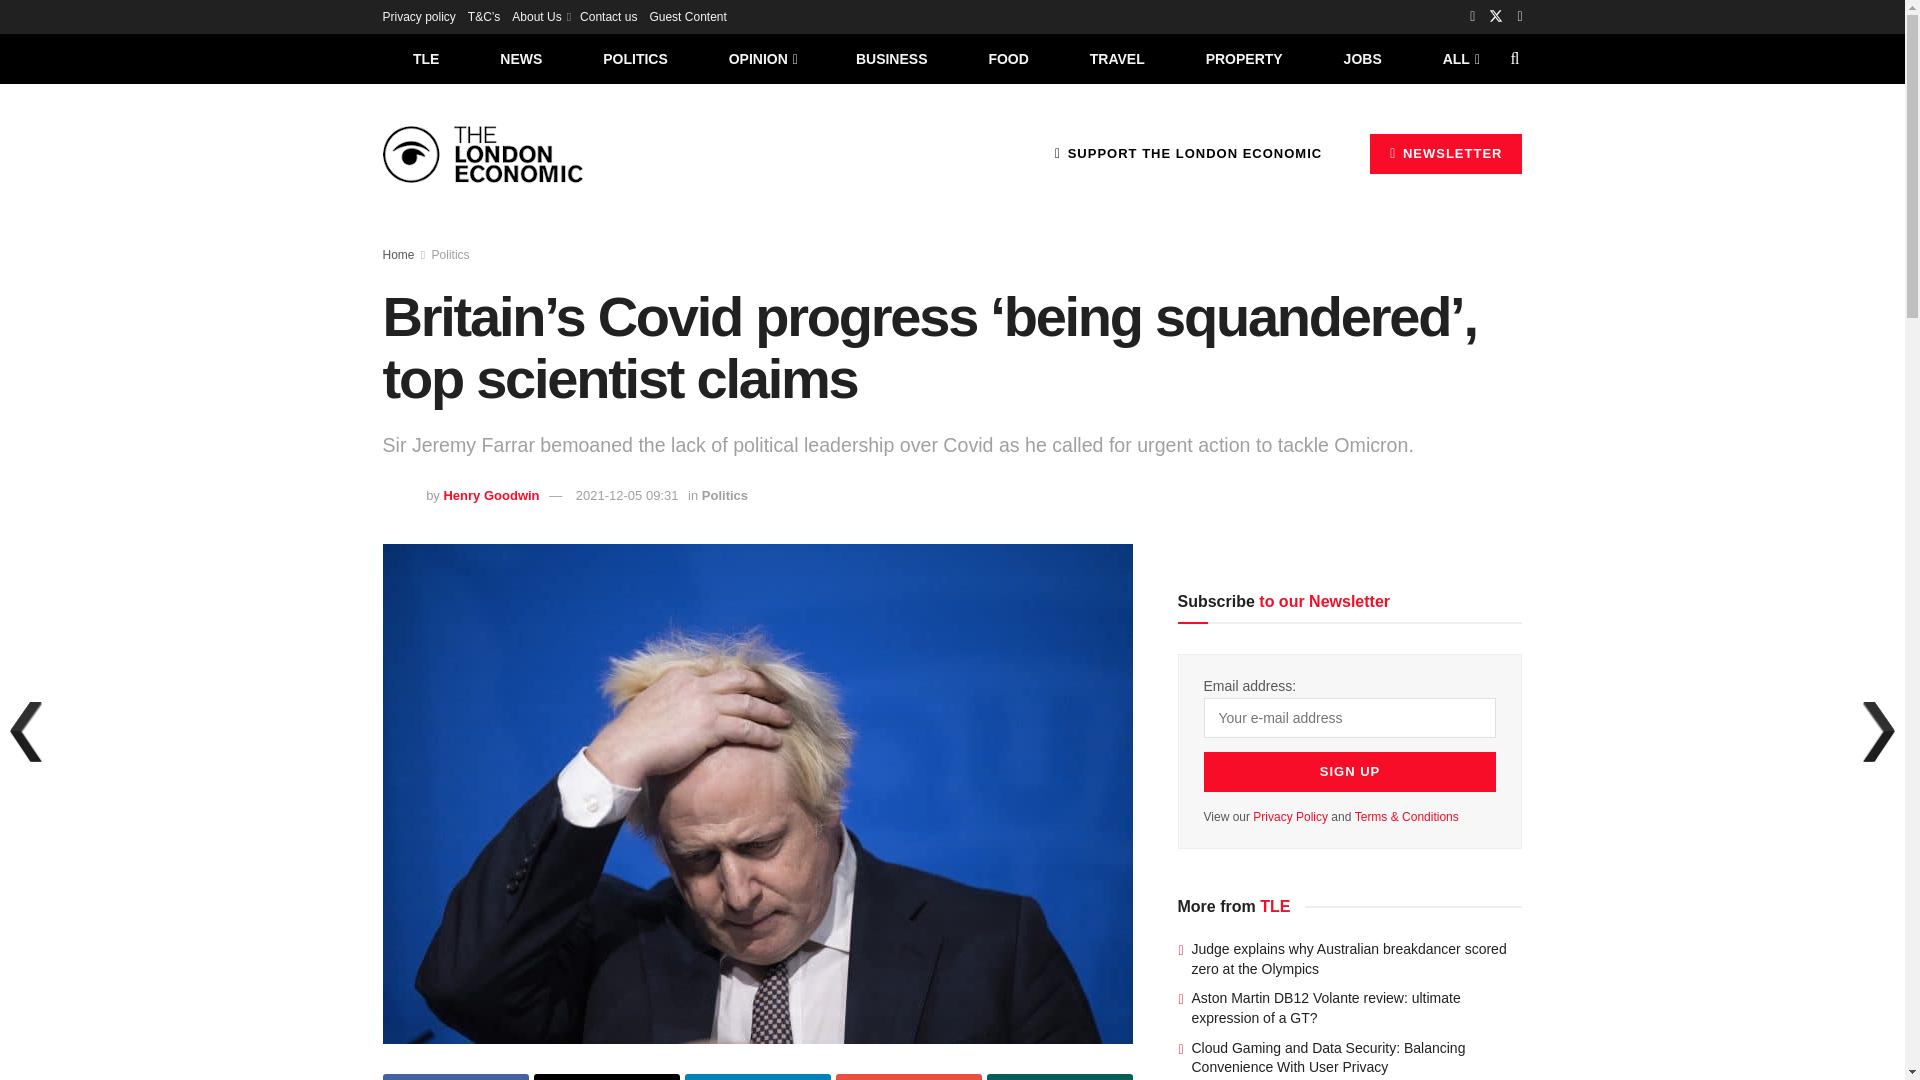 The height and width of the screenshot is (1080, 1920). What do you see at coordinates (1008, 58) in the screenshot?
I see `FOOD` at bounding box center [1008, 58].